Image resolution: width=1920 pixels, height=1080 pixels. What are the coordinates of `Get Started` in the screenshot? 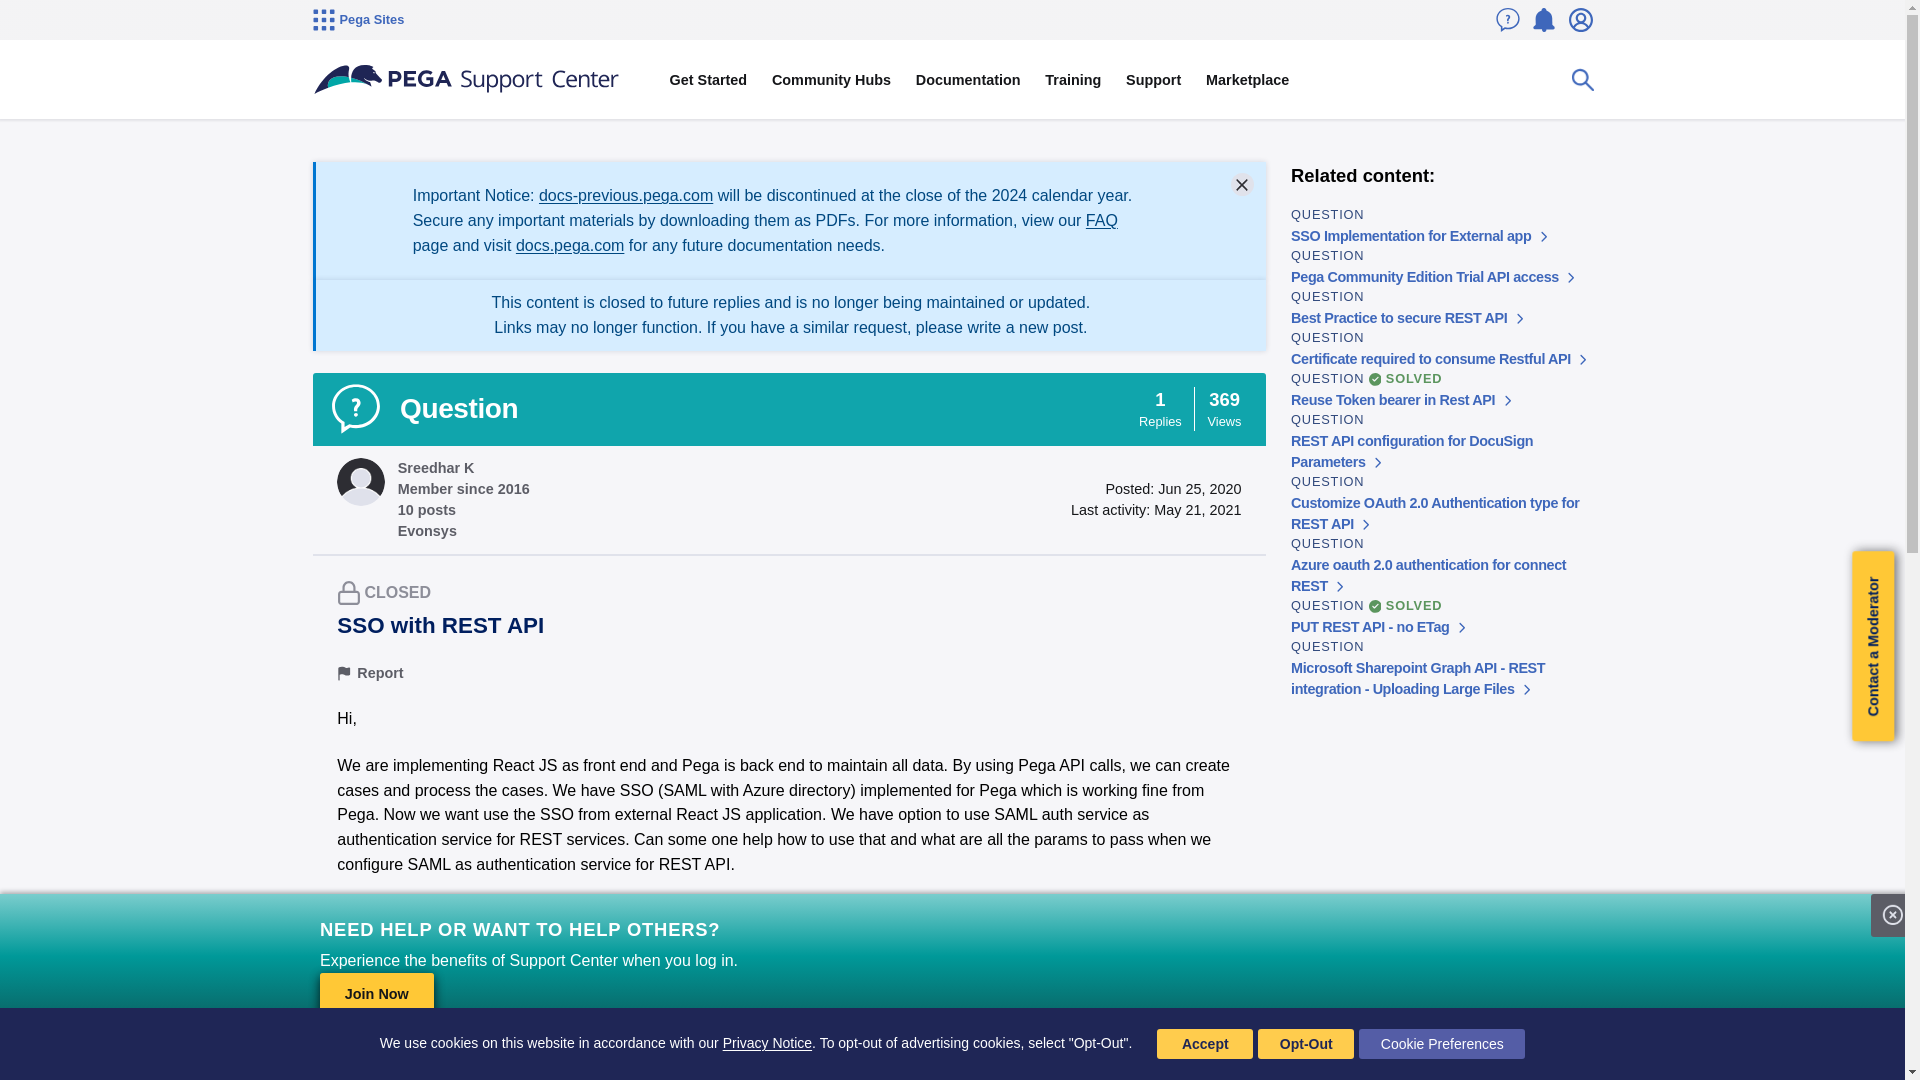 It's located at (707, 80).